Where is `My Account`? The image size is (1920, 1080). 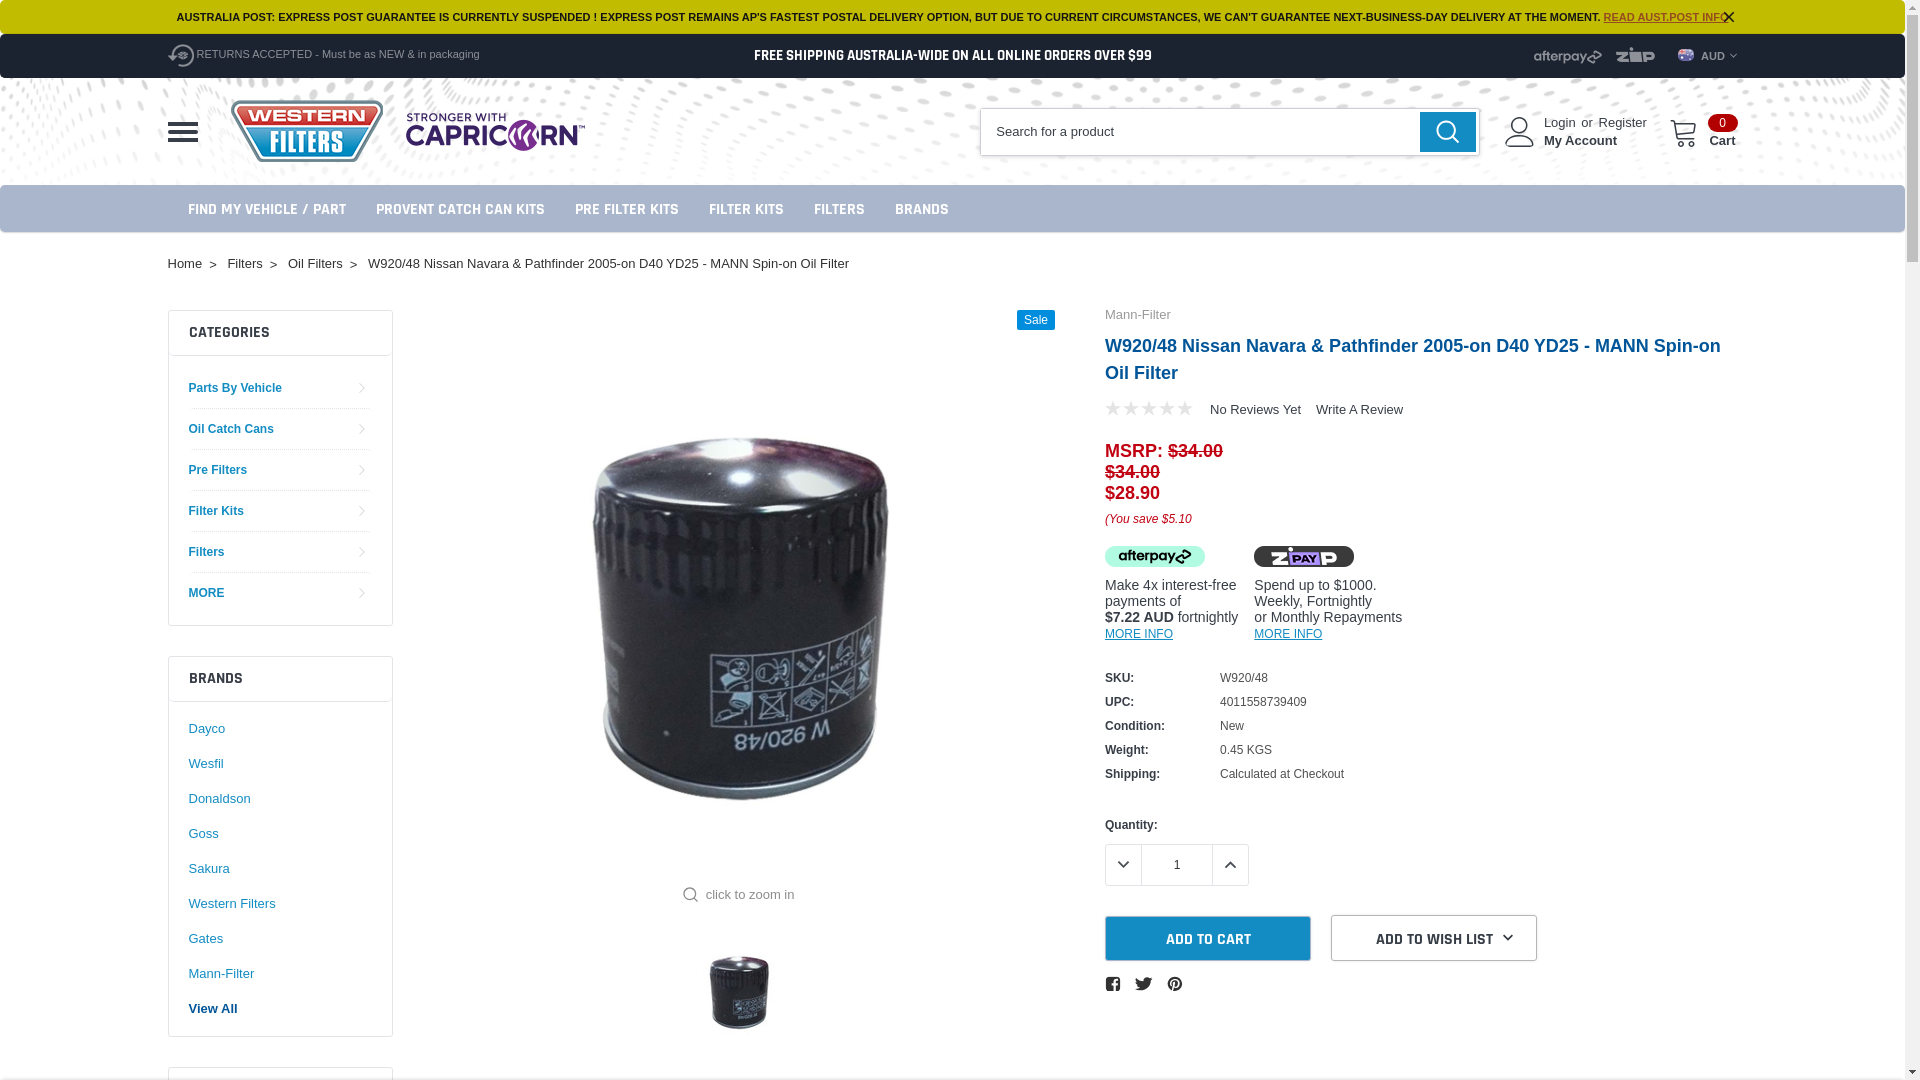 My Account is located at coordinates (1580, 141).